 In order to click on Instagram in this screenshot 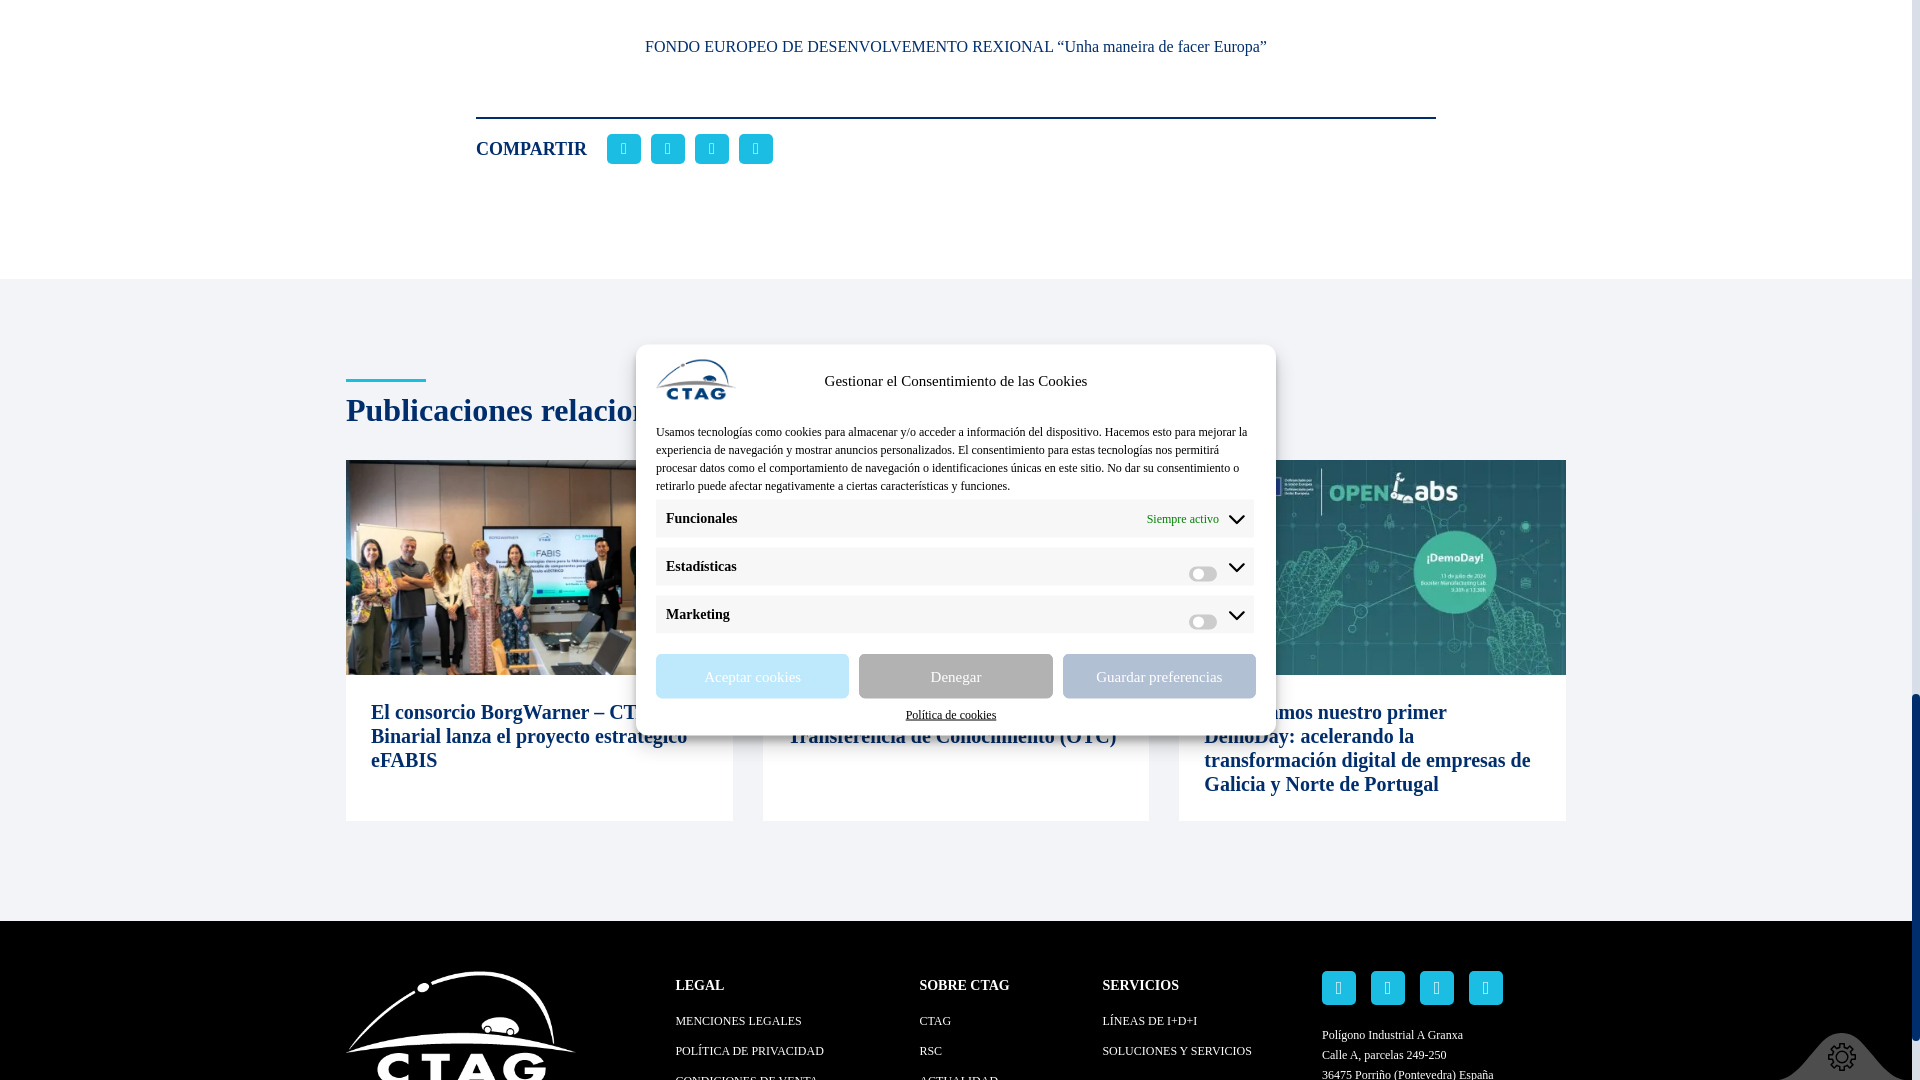, I will do `click(1436, 988)`.